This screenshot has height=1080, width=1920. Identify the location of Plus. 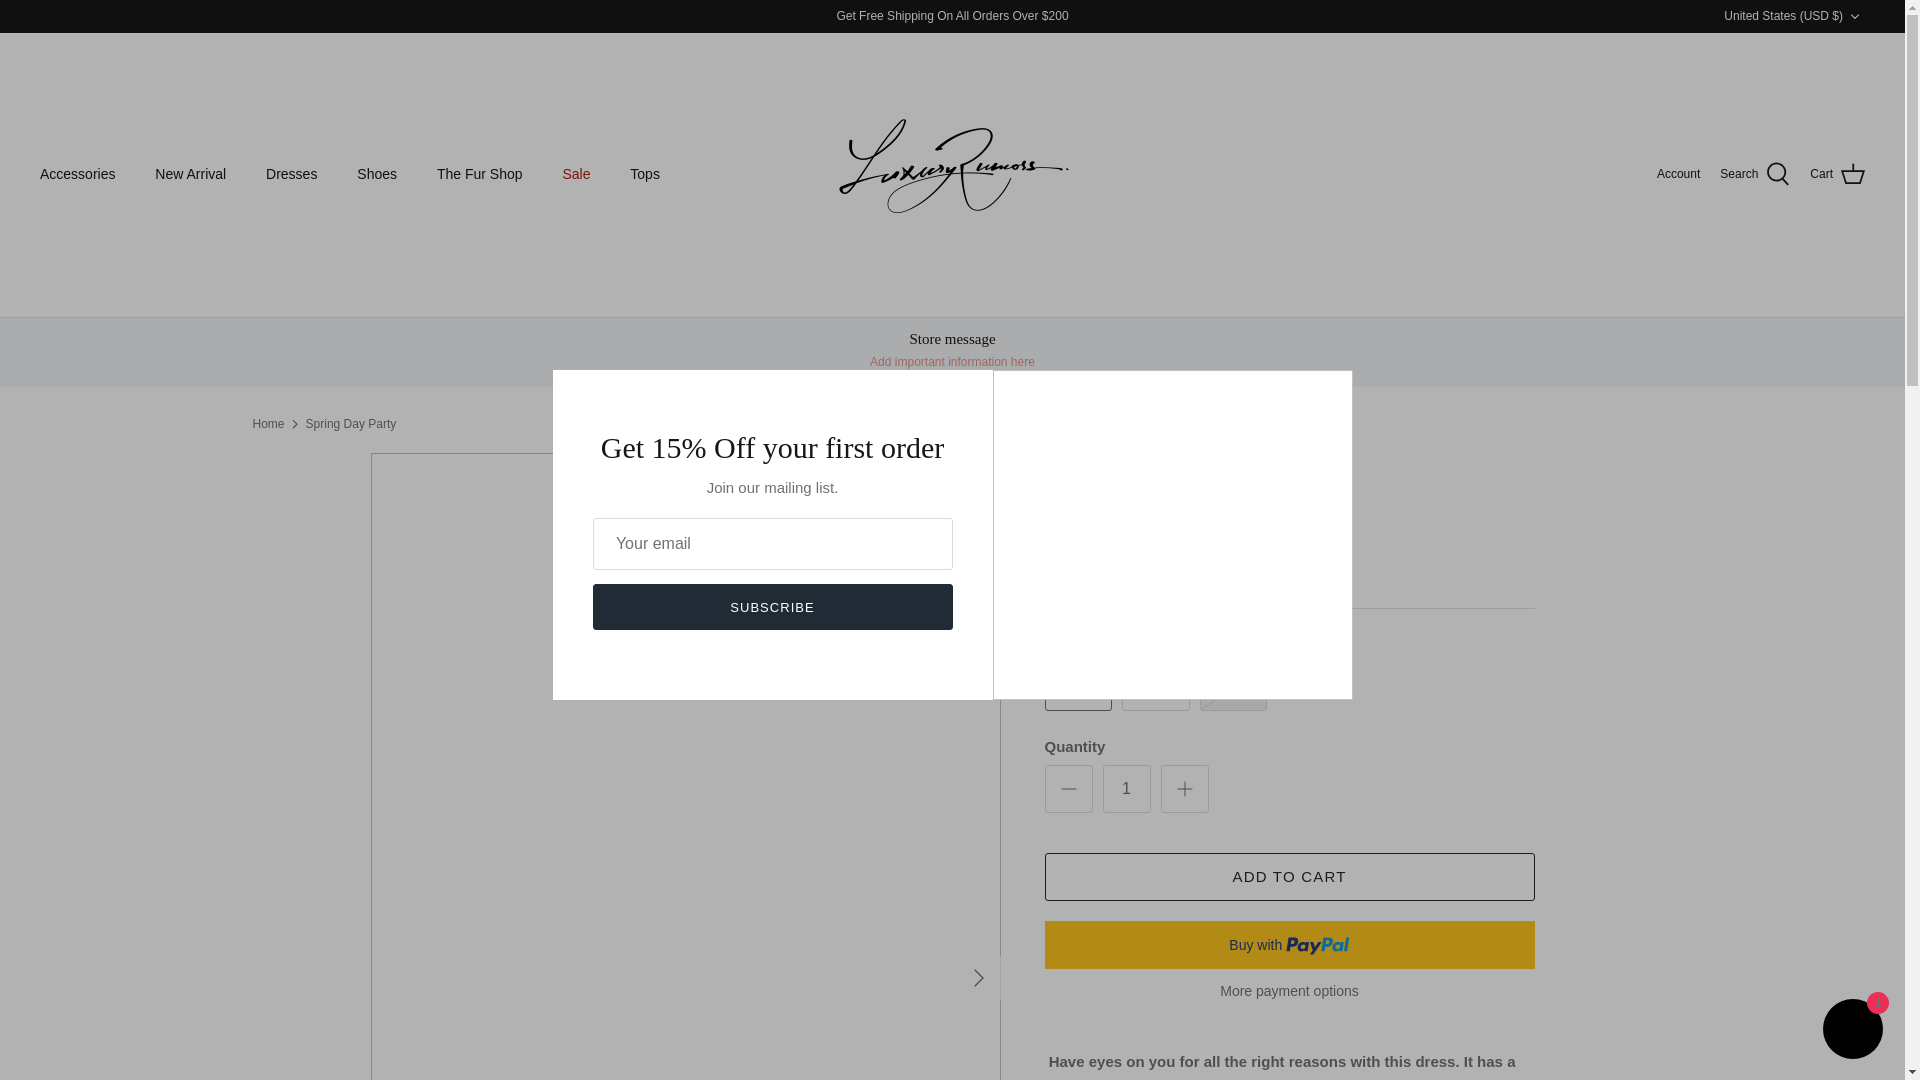
(1184, 788).